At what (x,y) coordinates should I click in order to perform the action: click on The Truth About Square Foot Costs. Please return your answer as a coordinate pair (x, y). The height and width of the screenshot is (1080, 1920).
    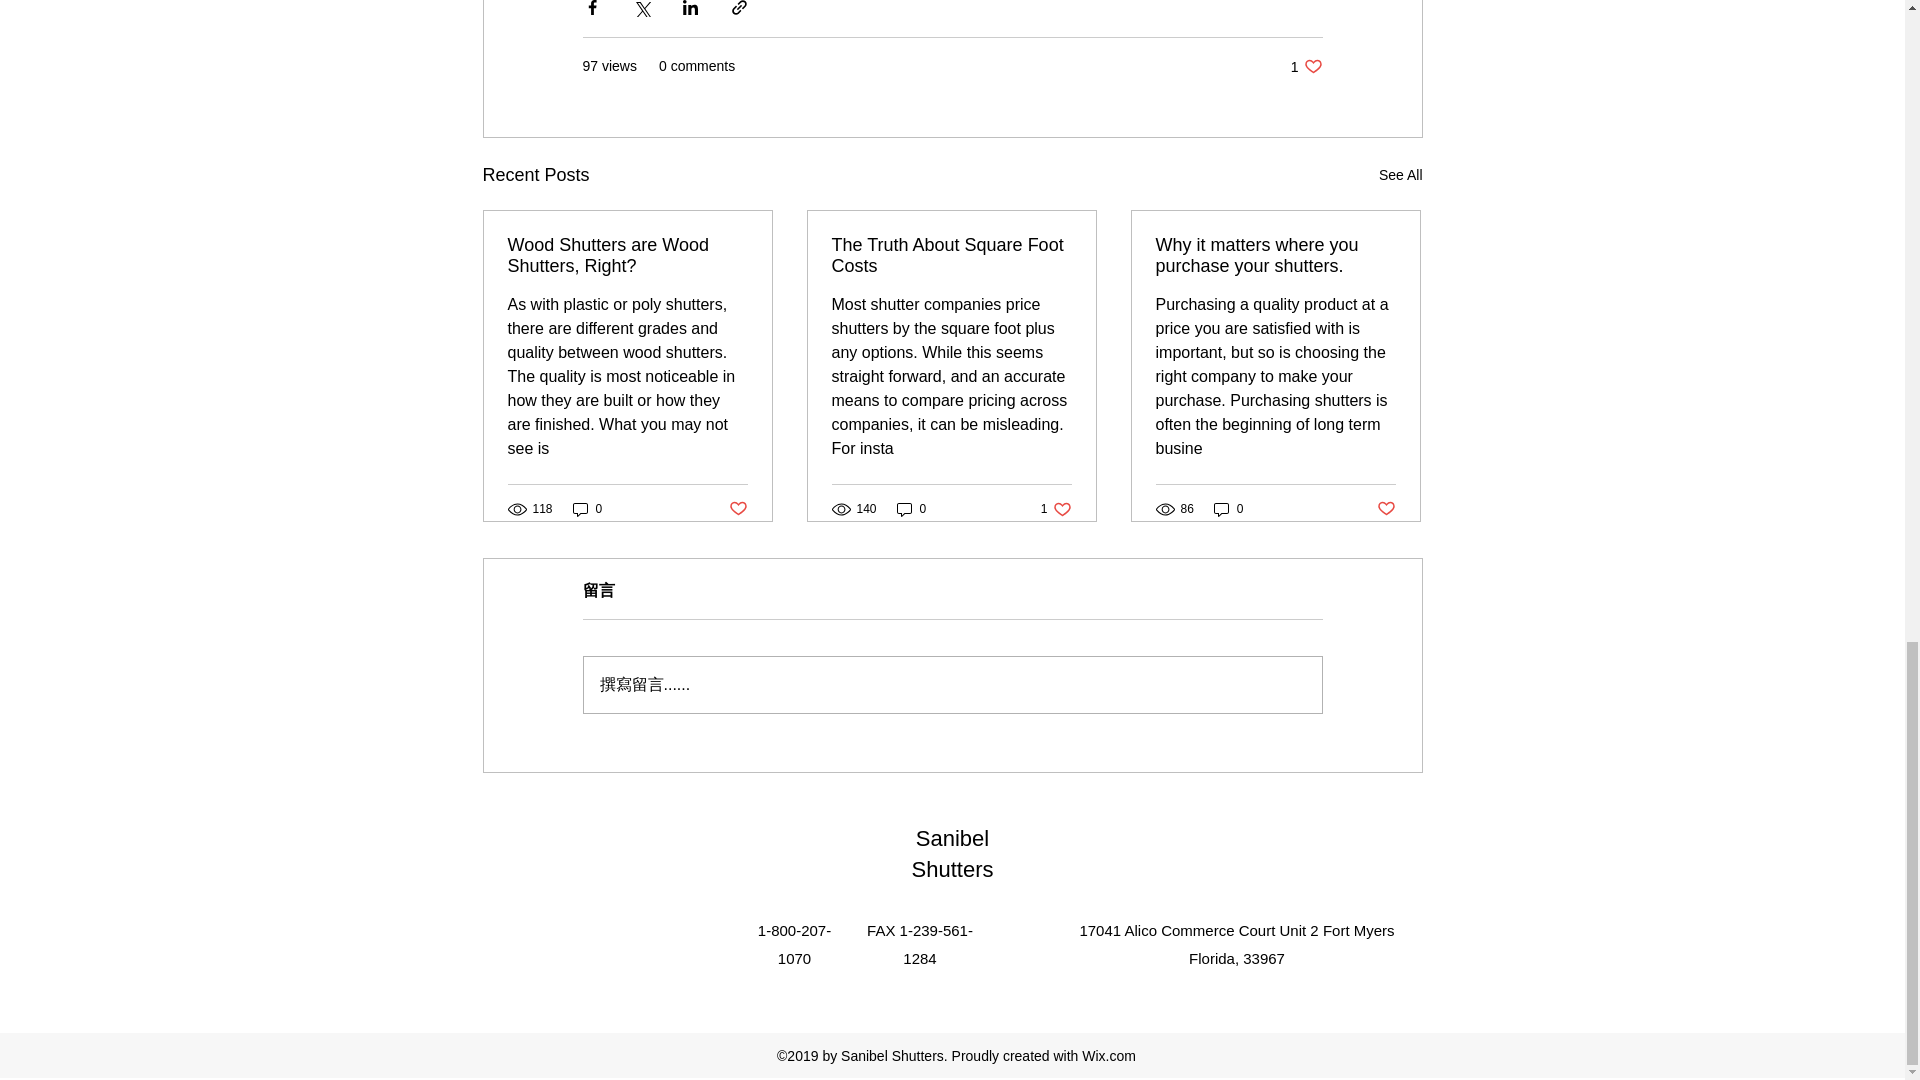
    Looking at the image, I should click on (1400, 175).